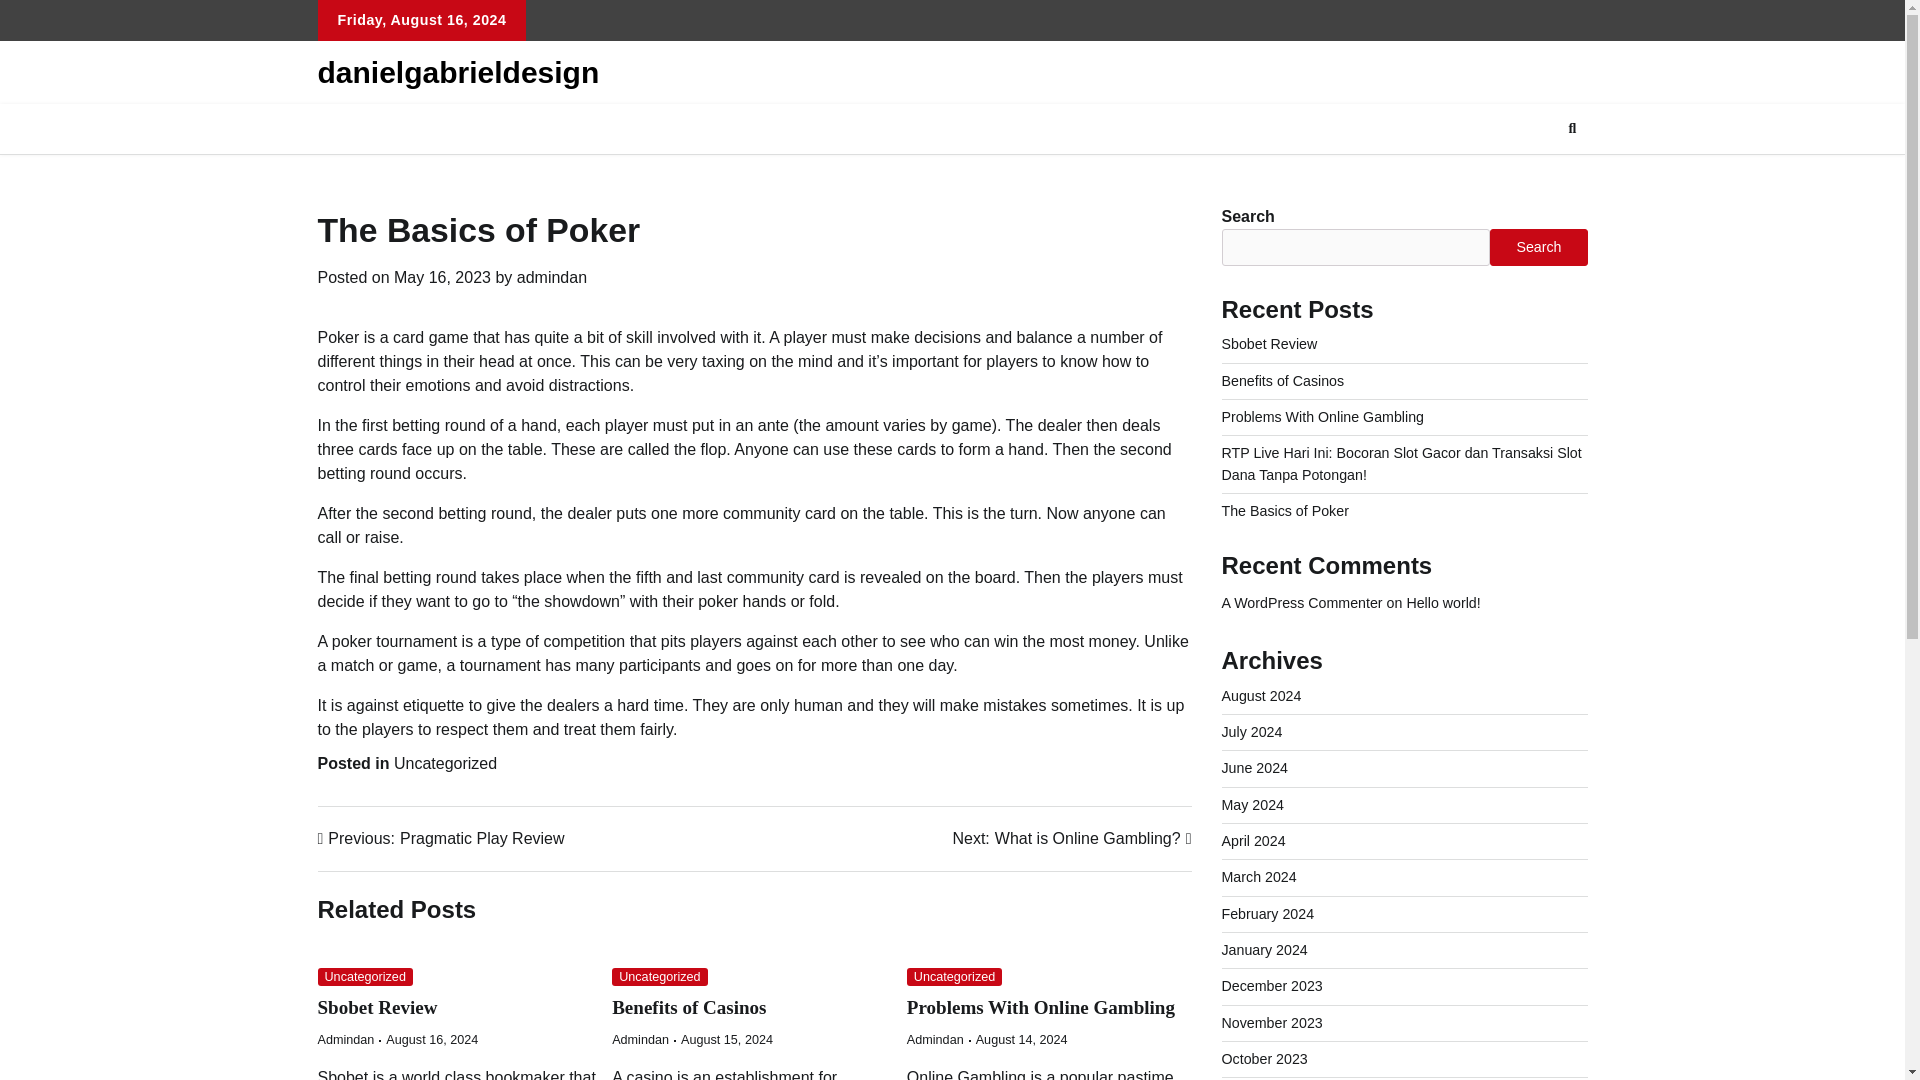 The image size is (1920, 1080). What do you see at coordinates (659, 977) in the screenshot?
I see `Uncategorized` at bounding box center [659, 977].